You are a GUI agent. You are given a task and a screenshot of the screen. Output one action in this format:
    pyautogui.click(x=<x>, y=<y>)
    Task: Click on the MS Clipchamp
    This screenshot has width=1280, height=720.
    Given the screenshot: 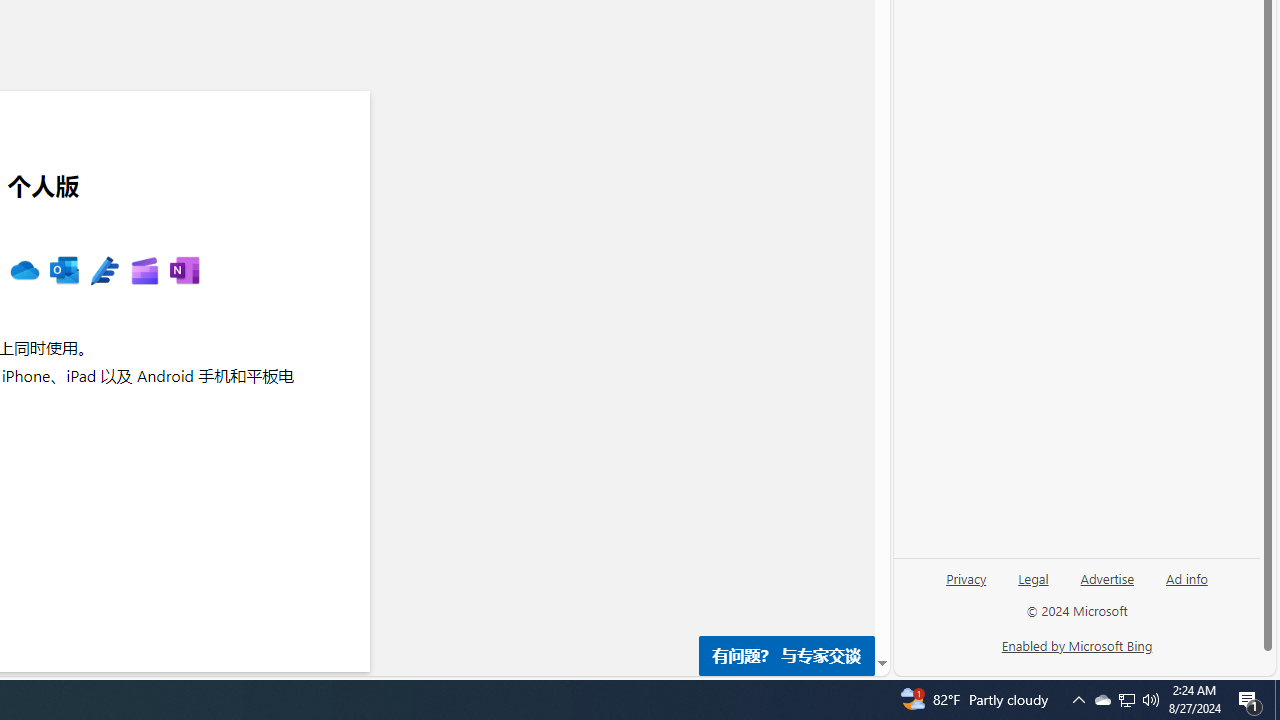 What is the action you would take?
    pyautogui.click(x=144, y=272)
    